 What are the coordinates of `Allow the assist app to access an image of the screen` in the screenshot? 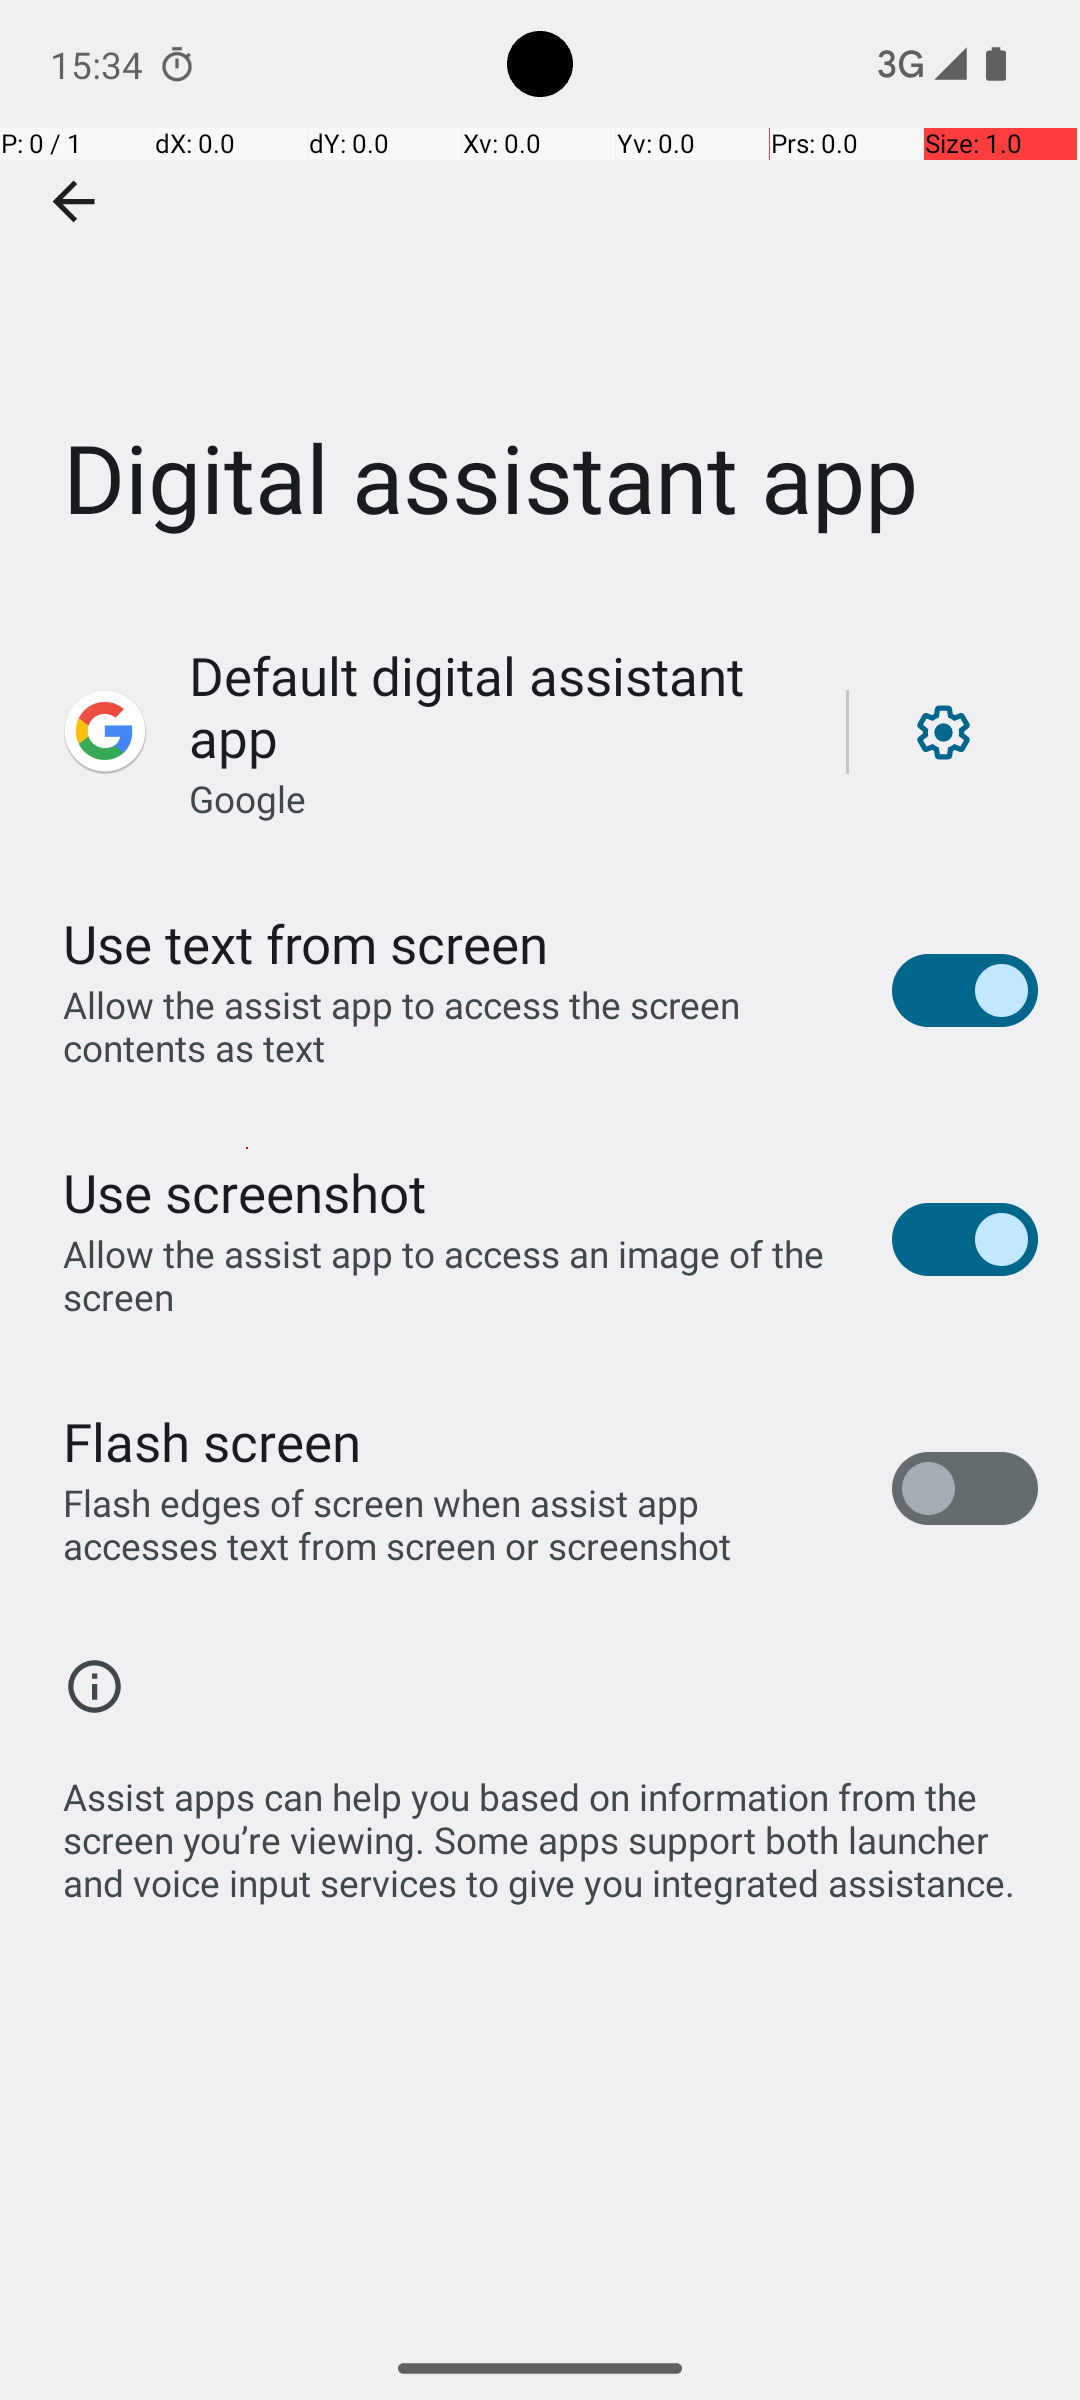 It's located at (456, 1275).